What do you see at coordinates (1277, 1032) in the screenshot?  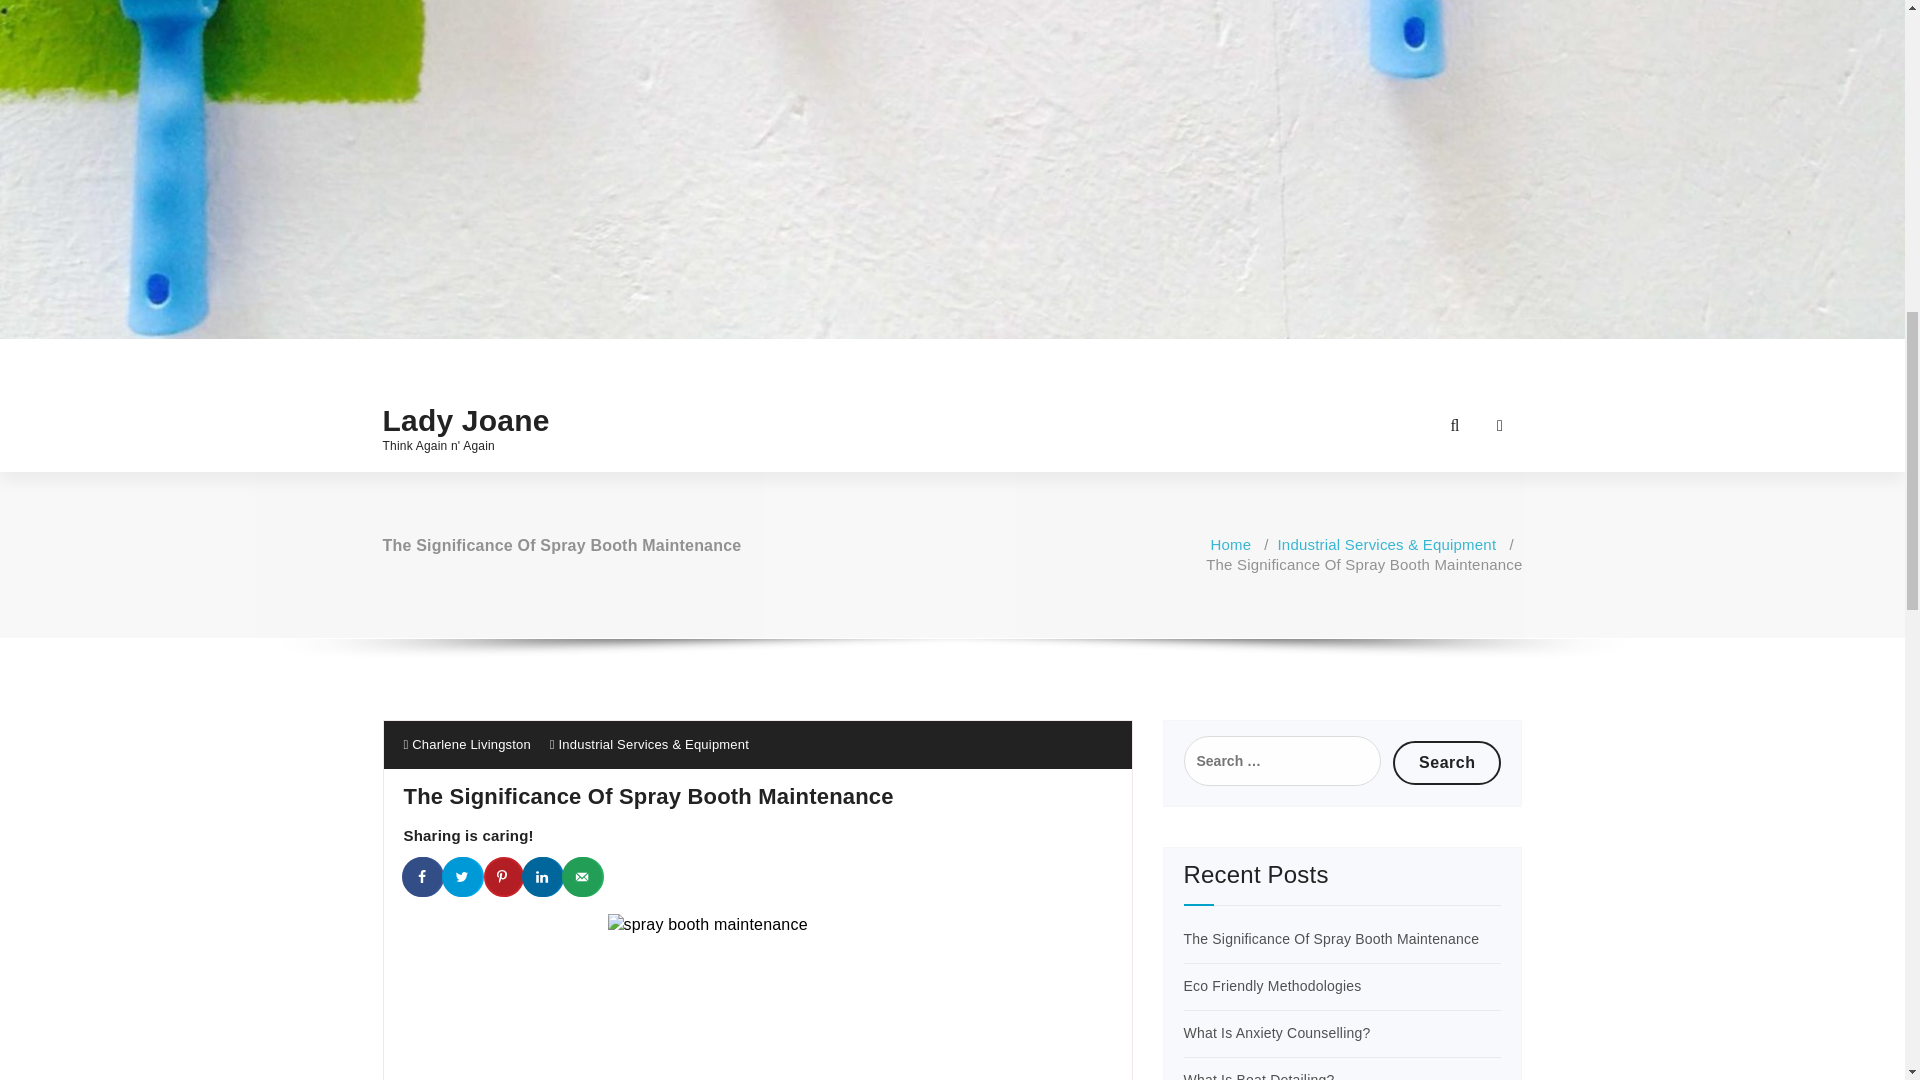 I see `What Is Anxiety Counselling?` at bounding box center [1277, 1032].